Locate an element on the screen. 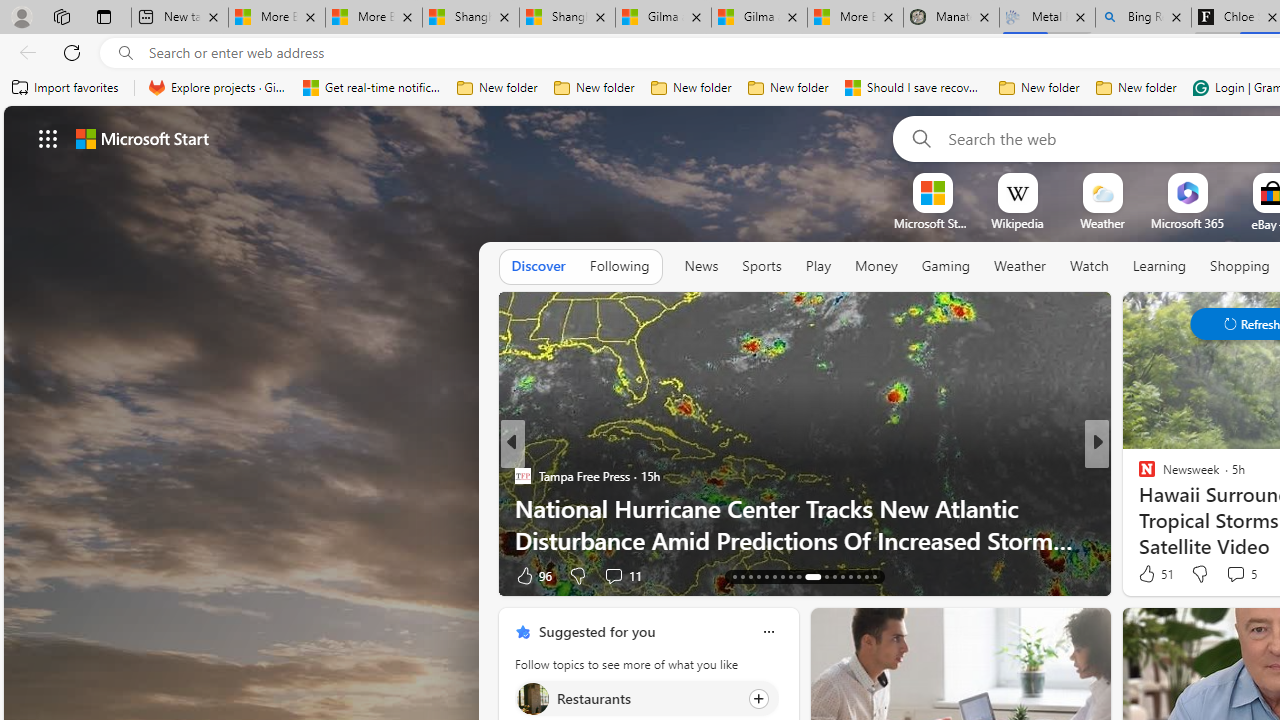 The width and height of the screenshot is (1280, 720). AutomationID: tab-26 is located at coordinates (812, 576).